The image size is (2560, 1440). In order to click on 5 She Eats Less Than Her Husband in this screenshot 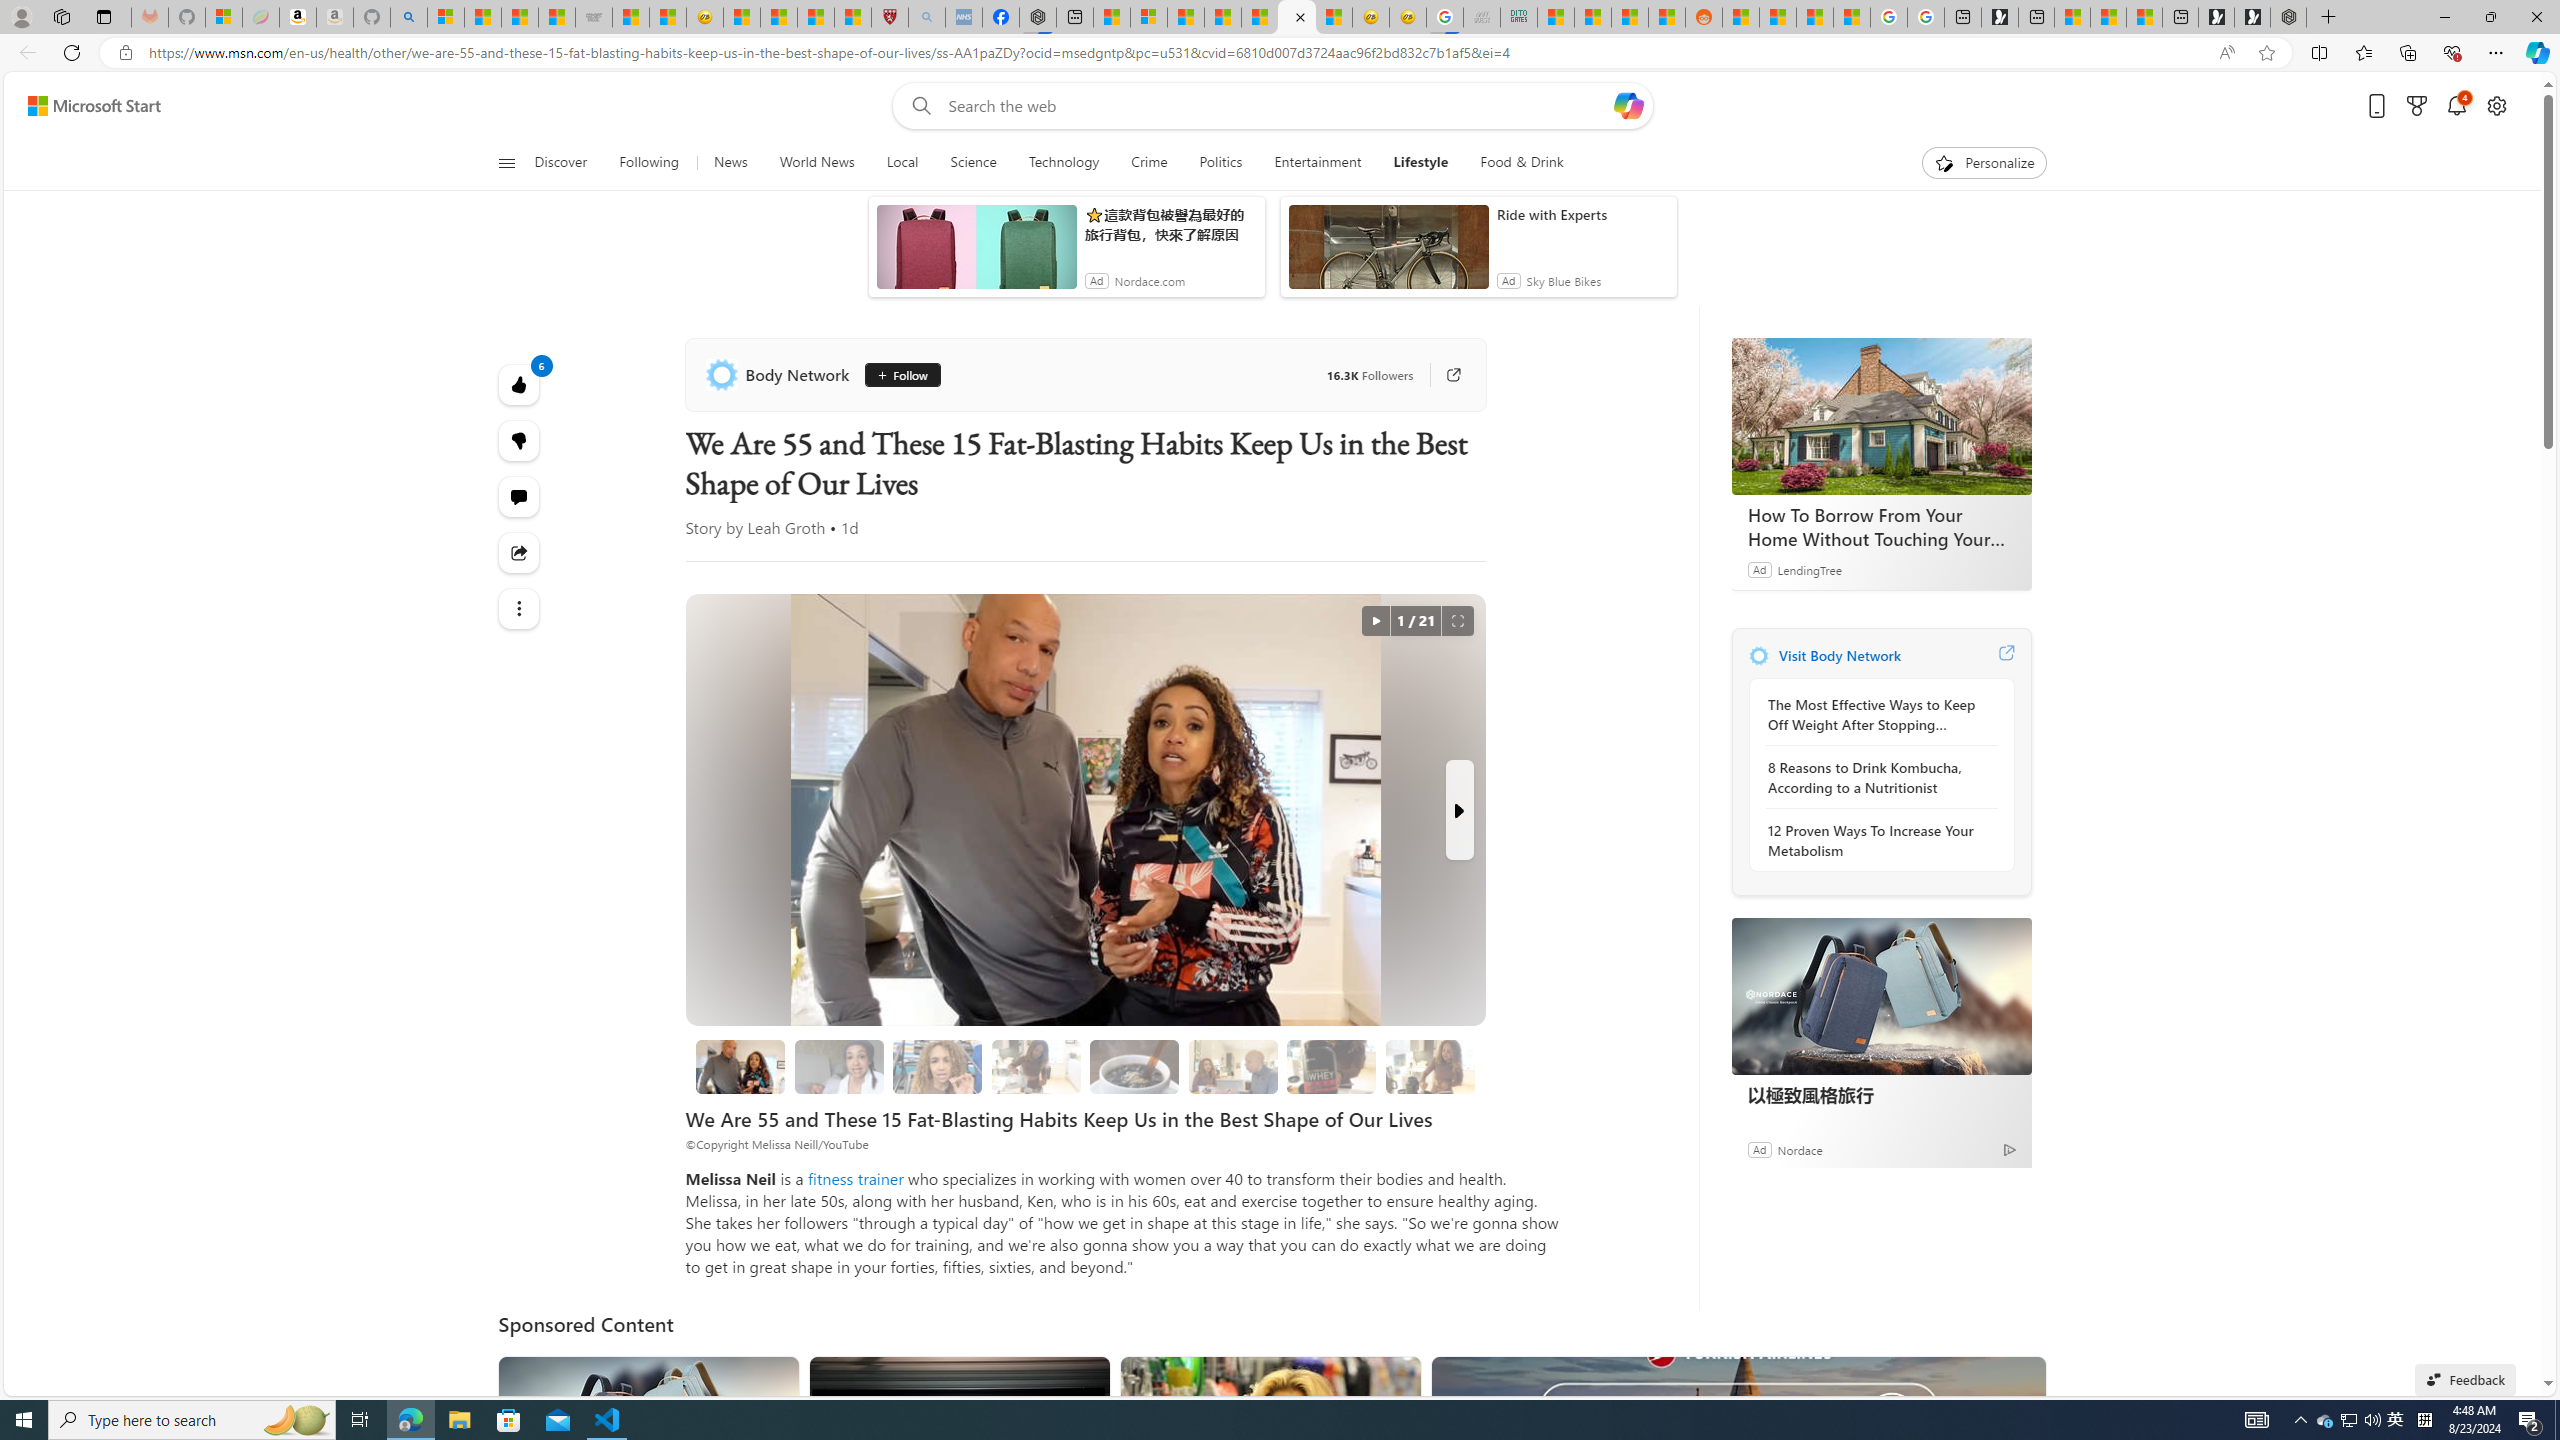, I will do `click(1232, 1066)`.